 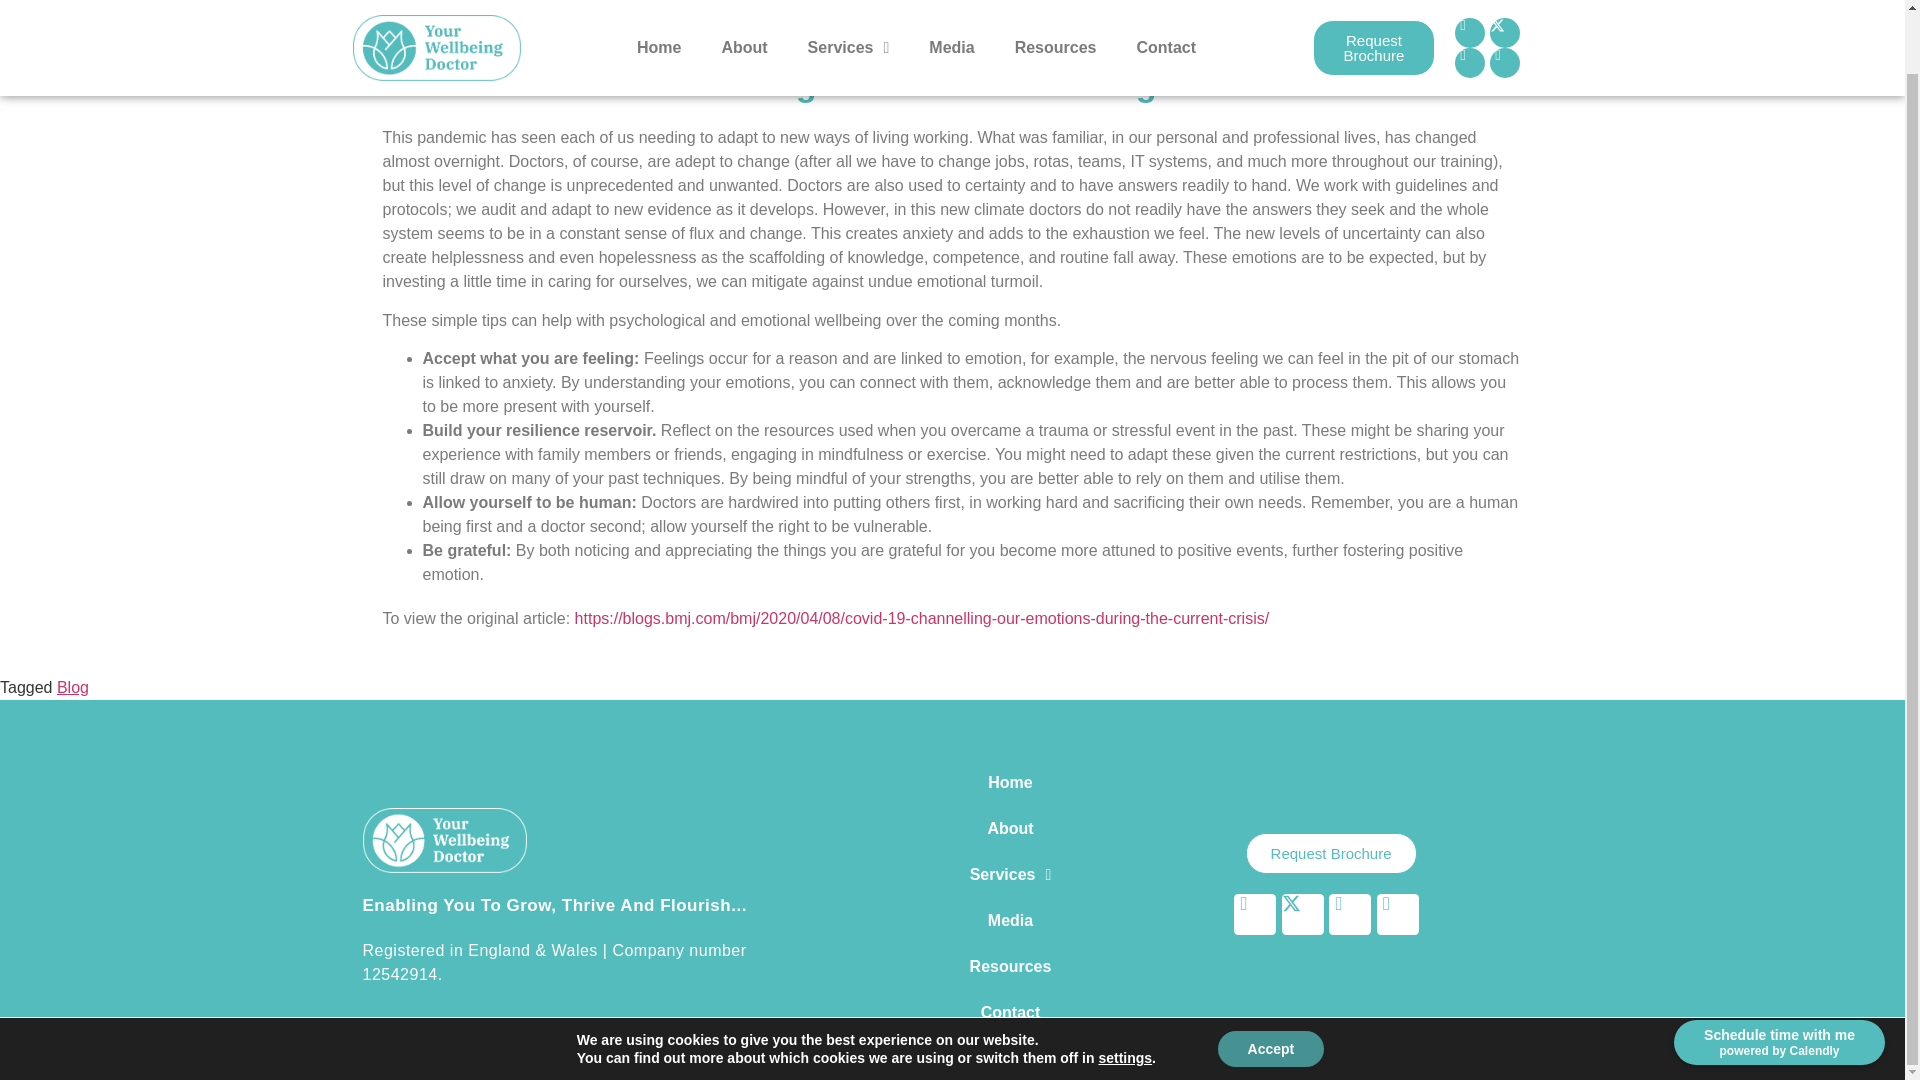 What do you see at coordinates (1056, 3) in the screenshot?
I see `Resources` at bounding box center [1056, 3].